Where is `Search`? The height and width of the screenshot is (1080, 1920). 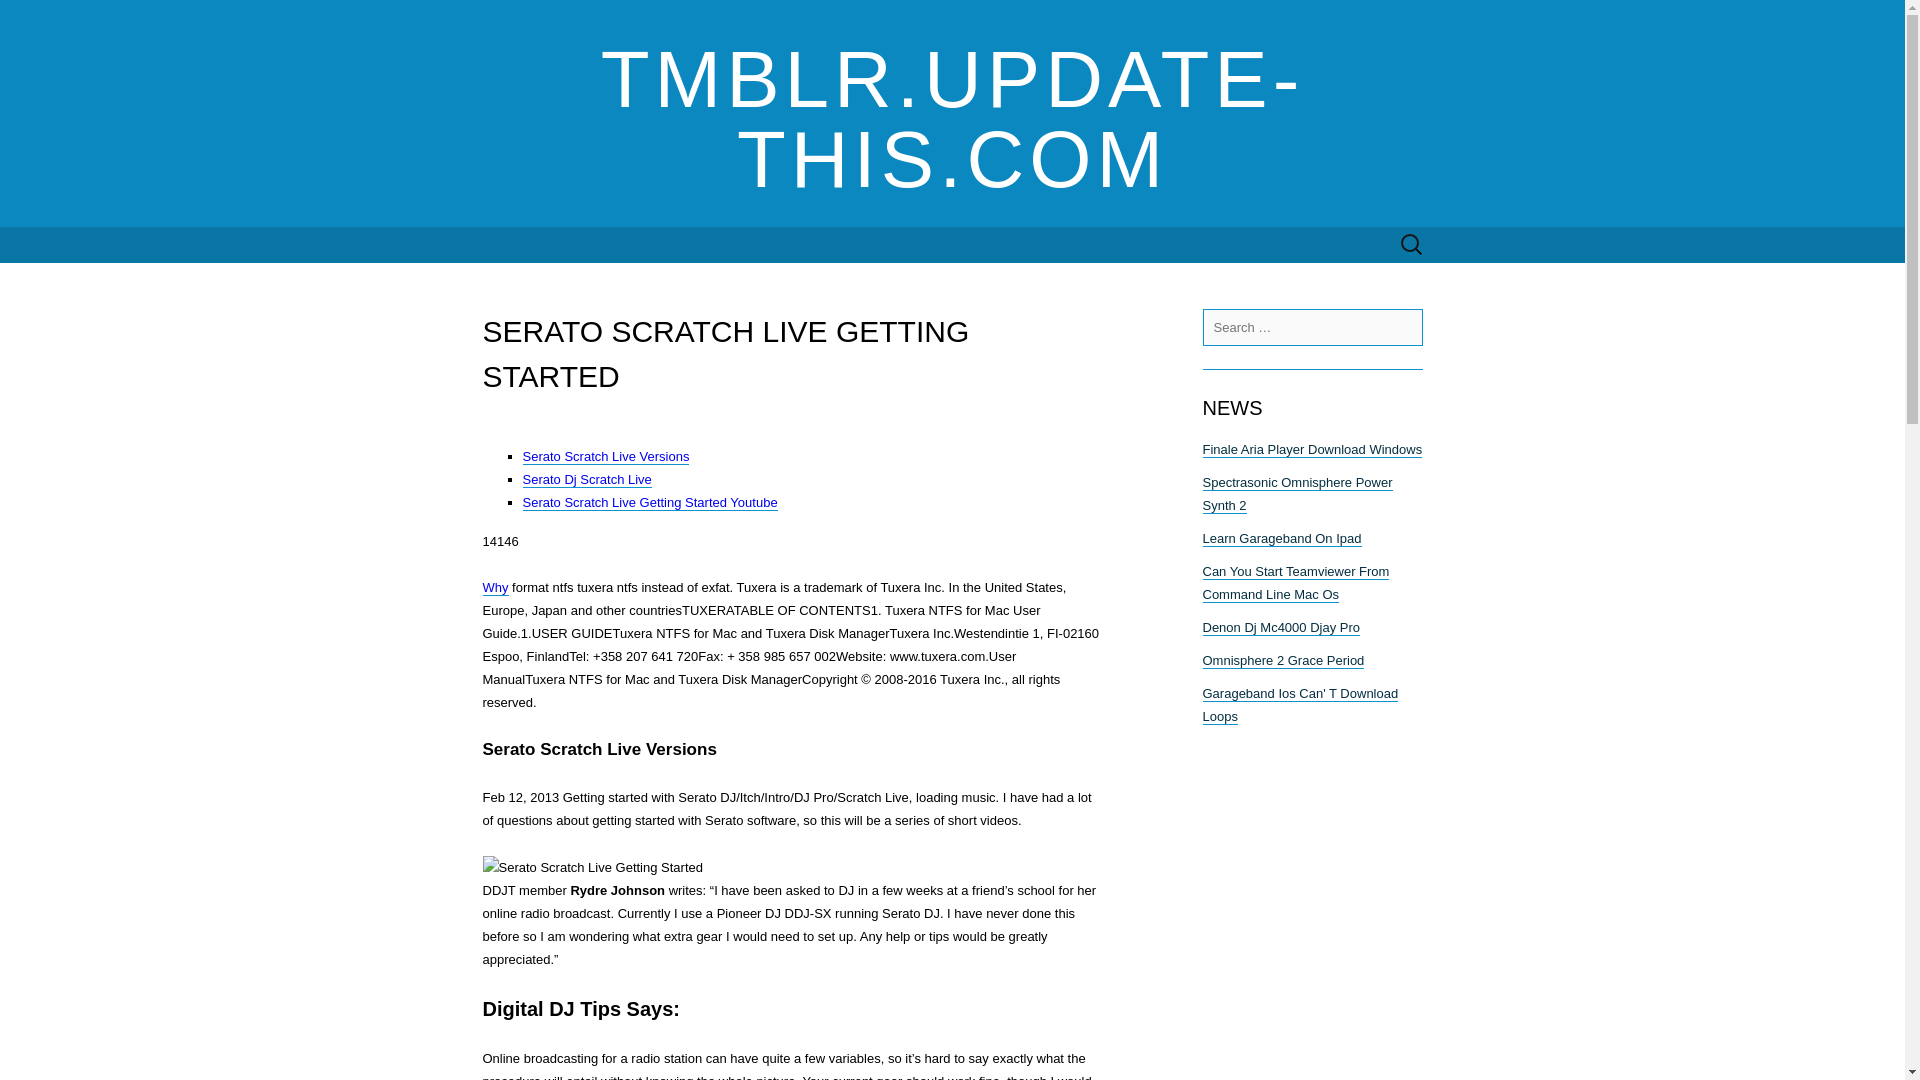 Search is located at coordinates (52, 16).